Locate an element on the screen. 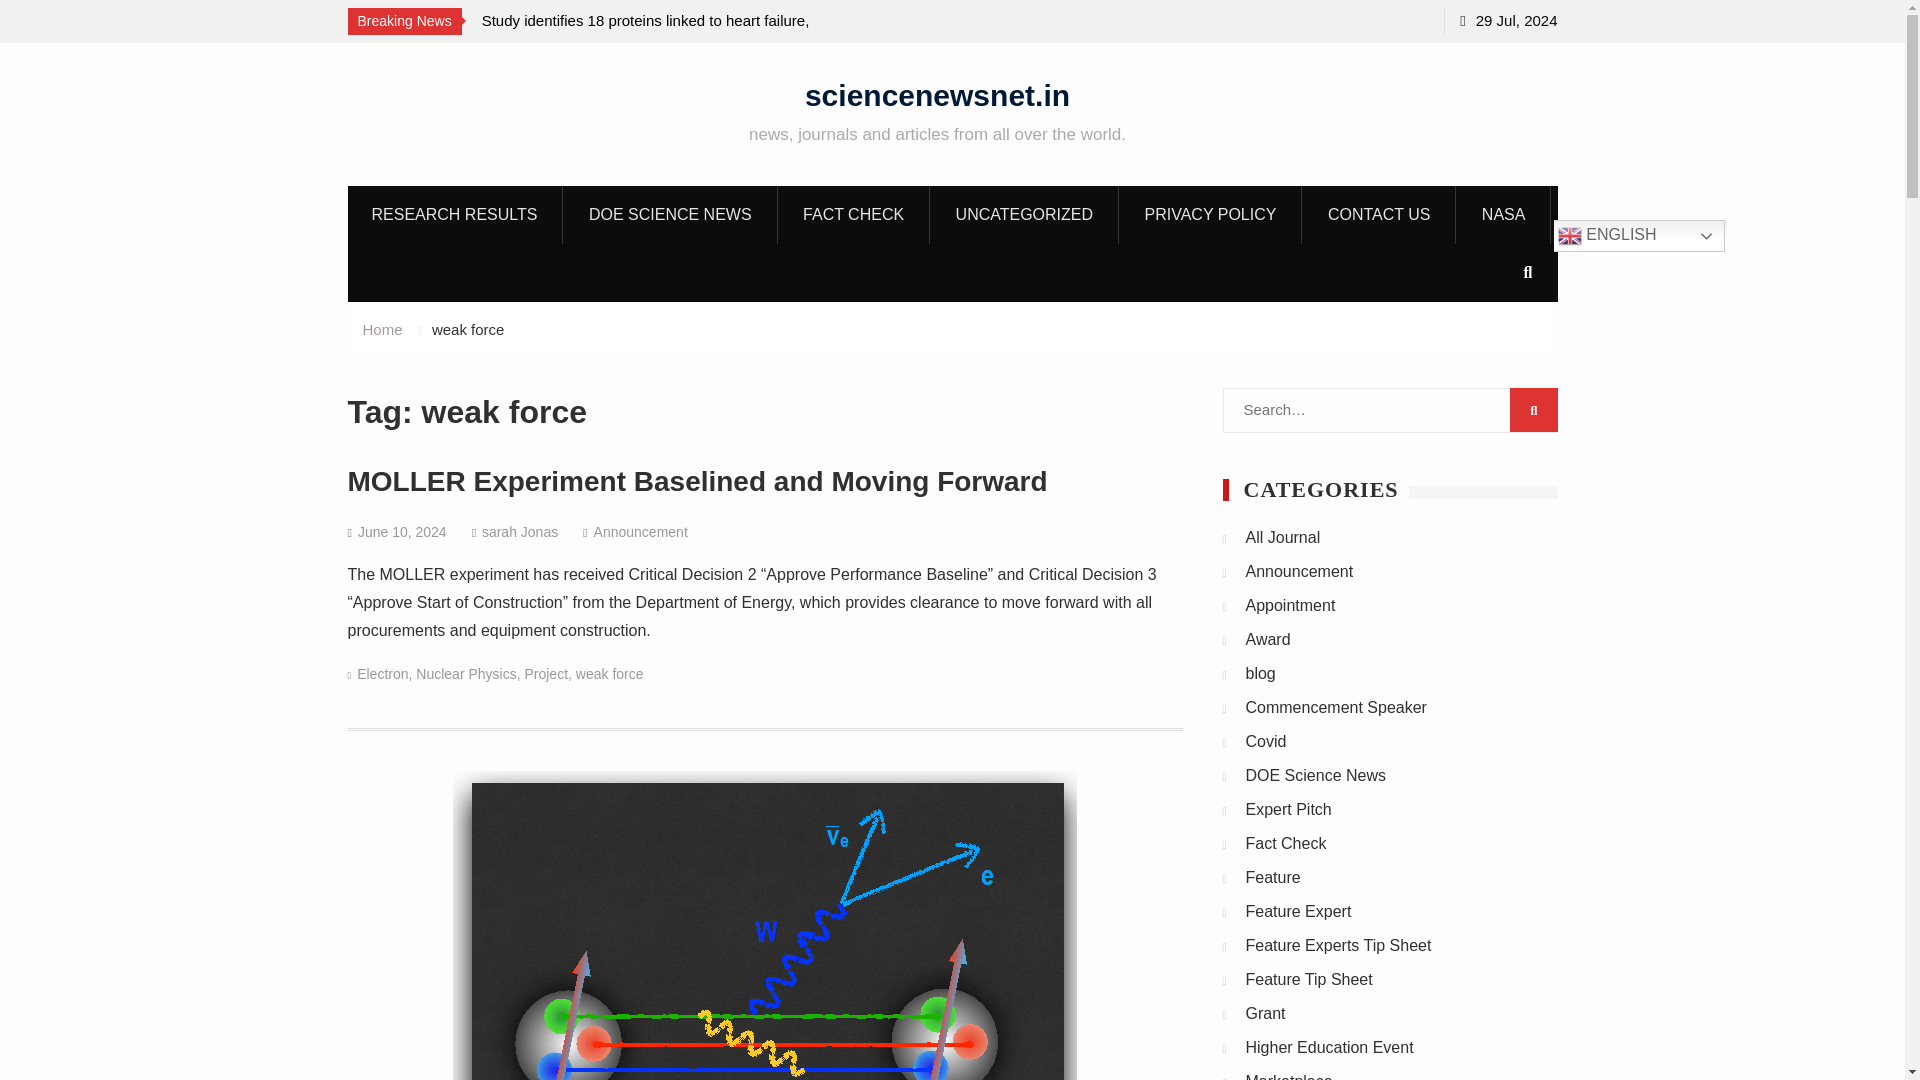 The height and width of the screenshot is (1080, 1920). RESEARCH RESULTS is located at coordinates (454, 214).